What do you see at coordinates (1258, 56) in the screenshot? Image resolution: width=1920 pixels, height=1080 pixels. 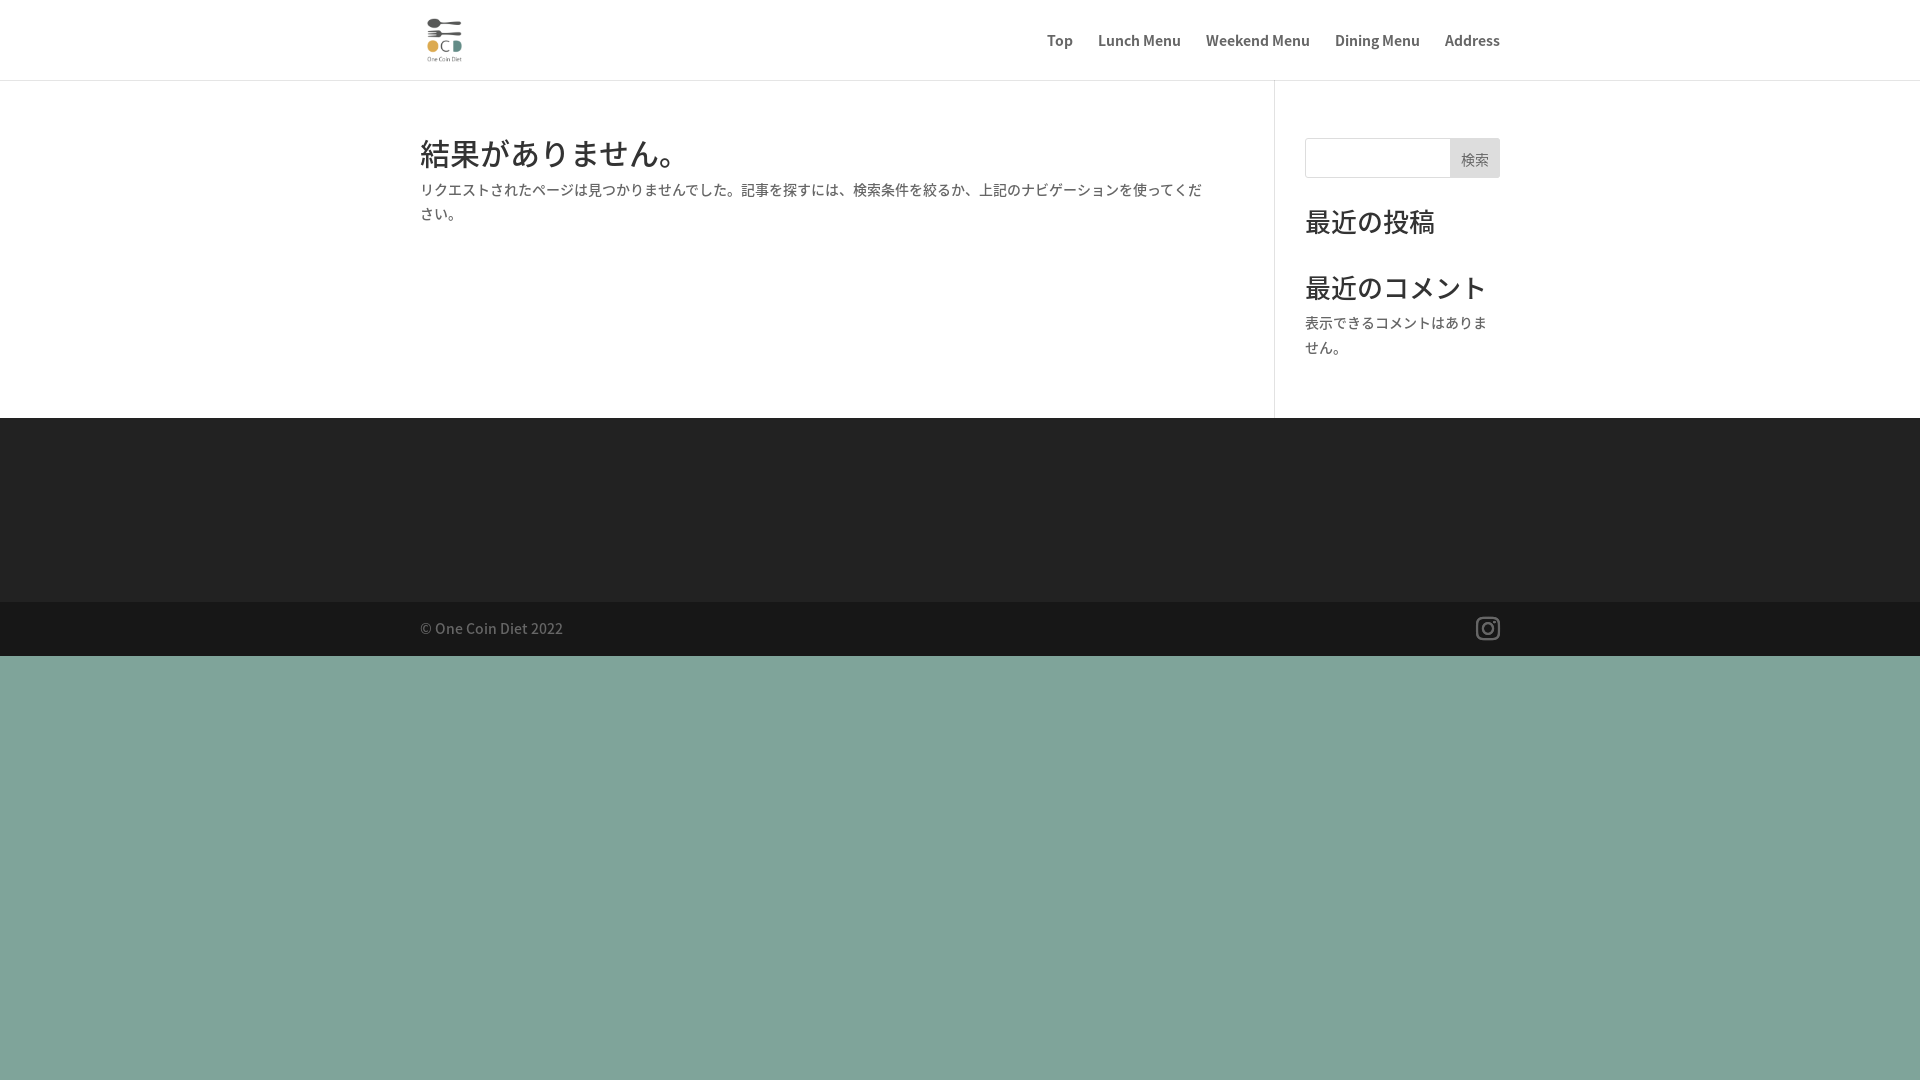 I see `Weekend Menu` at bounding box center [1258, 56].